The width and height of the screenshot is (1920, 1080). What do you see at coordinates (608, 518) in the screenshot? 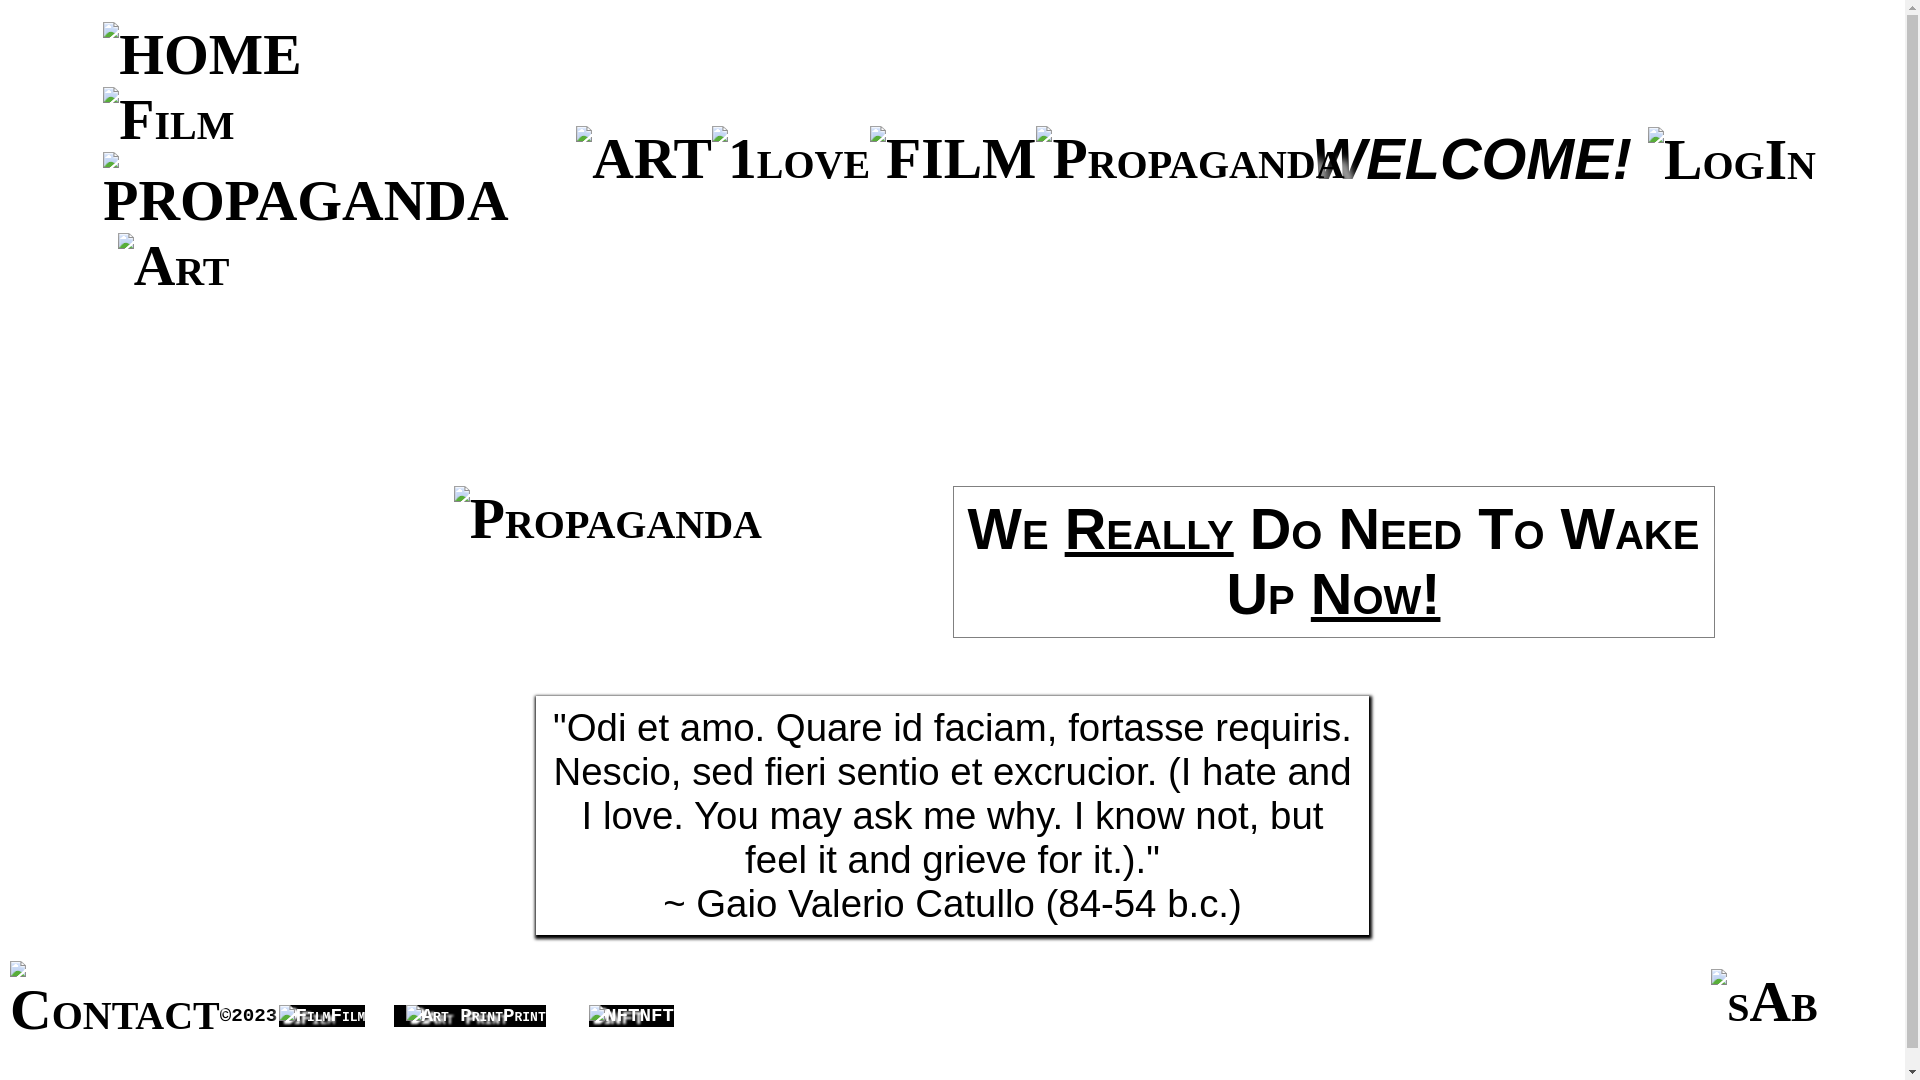
I see `PROPAGANDA` at bounding box center [608, 518].